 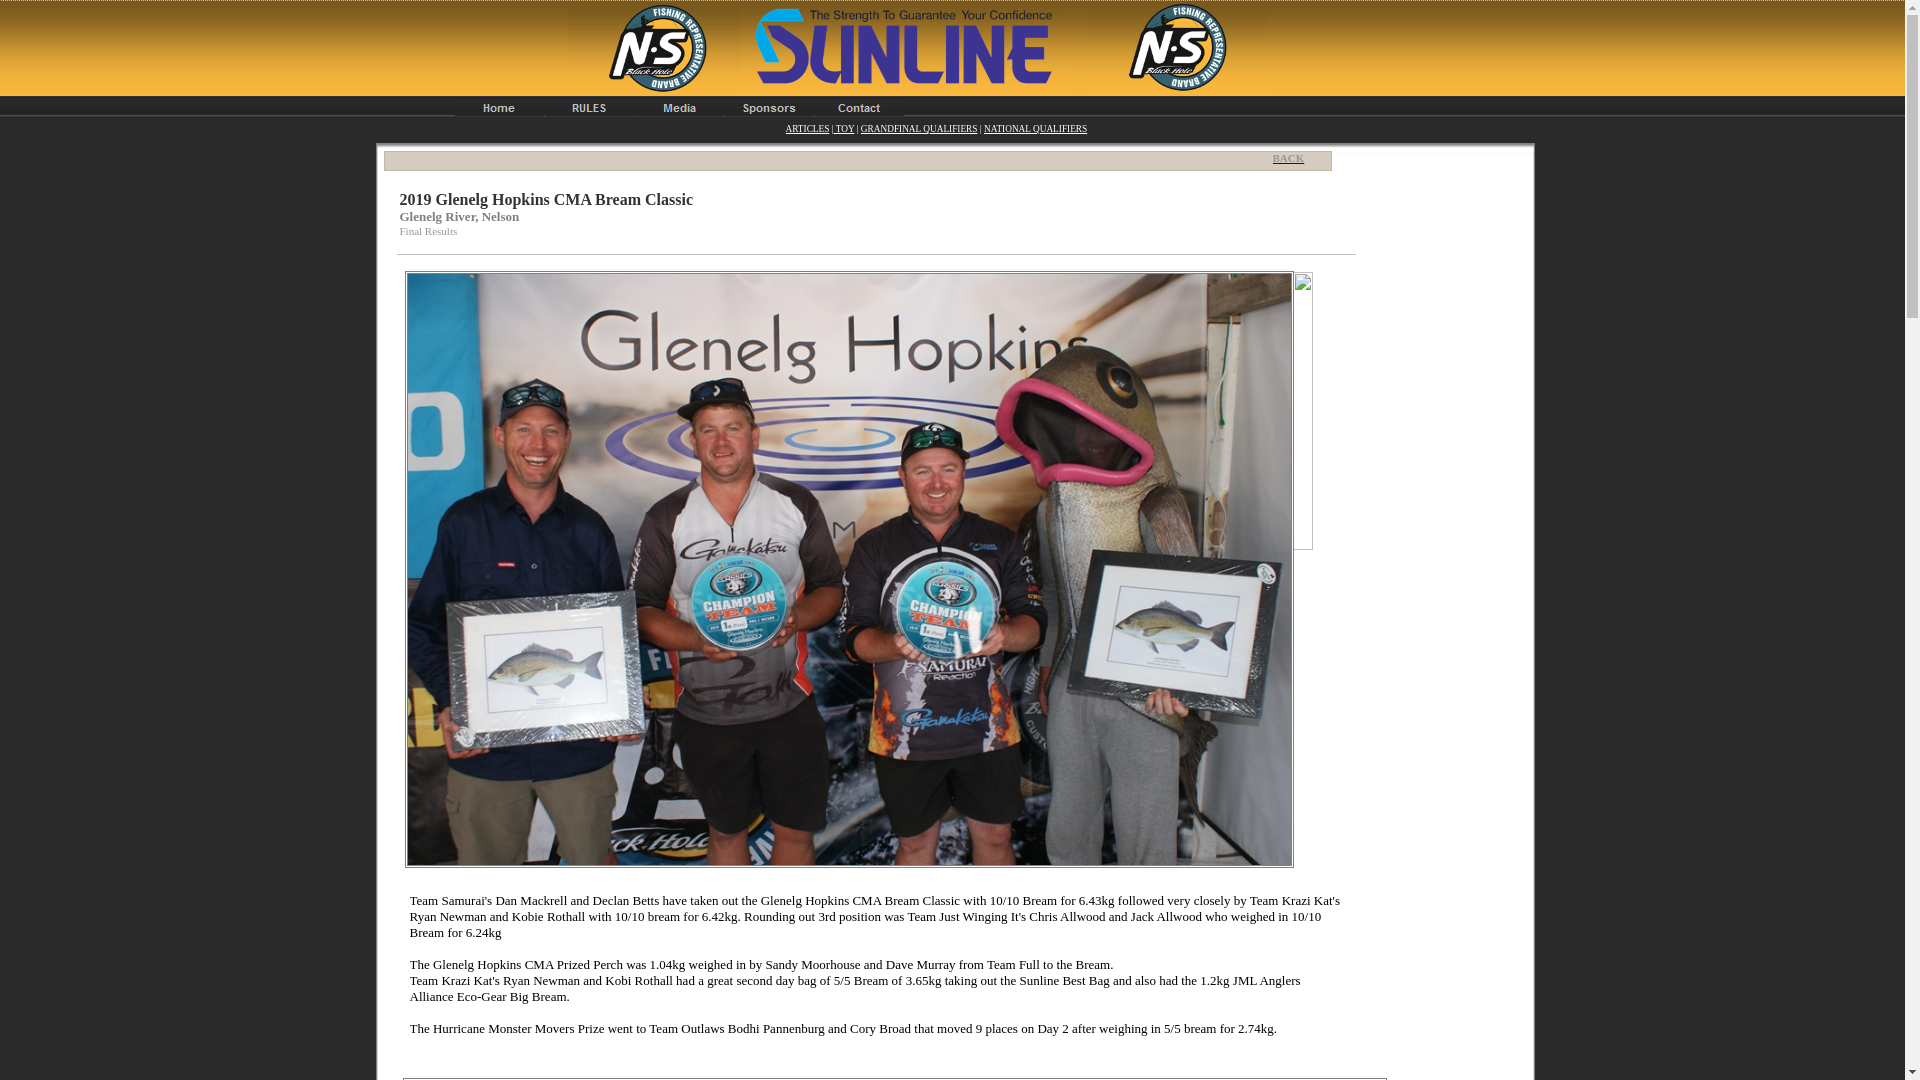 What do you see at coordinates (844, 128) in the screenshot?
I see `TOY` at bounding box center [844, 128].